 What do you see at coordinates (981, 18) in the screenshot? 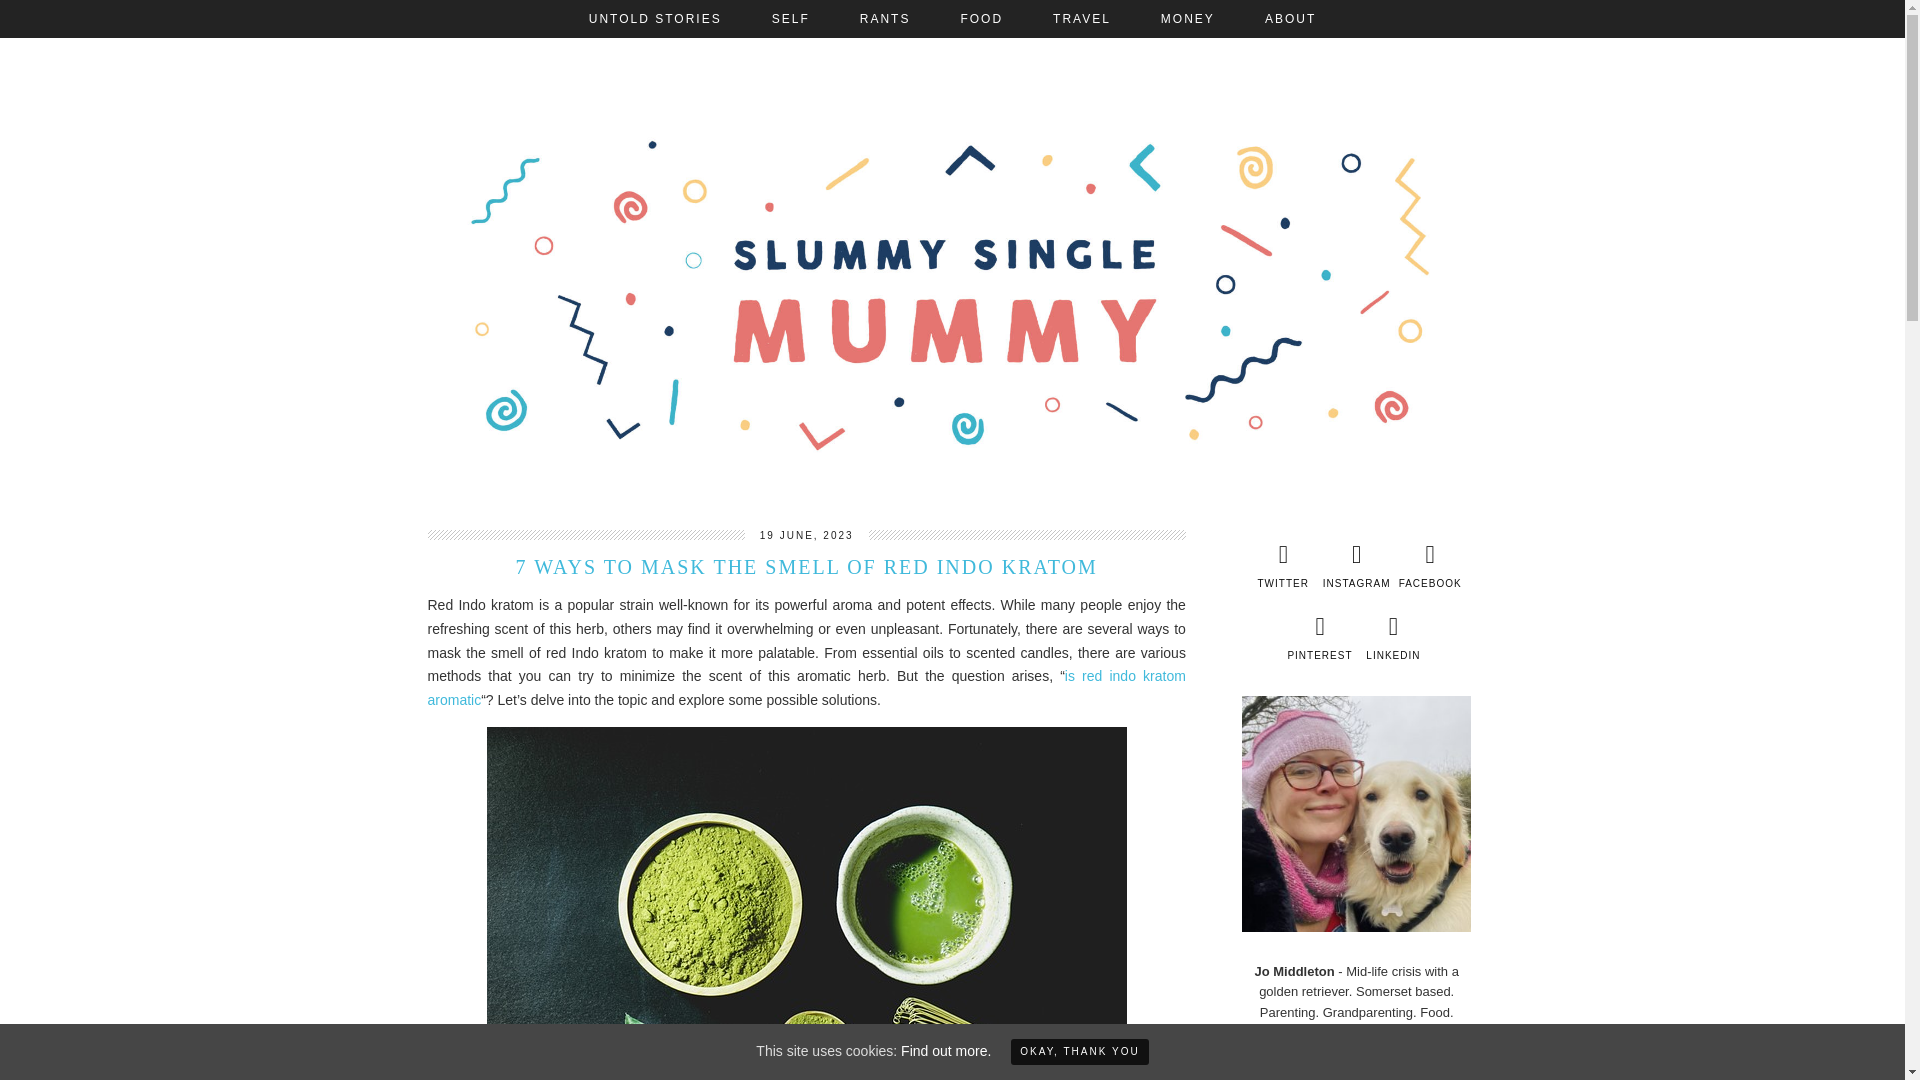
I see `FOOD` at bounding box center [981, 18].